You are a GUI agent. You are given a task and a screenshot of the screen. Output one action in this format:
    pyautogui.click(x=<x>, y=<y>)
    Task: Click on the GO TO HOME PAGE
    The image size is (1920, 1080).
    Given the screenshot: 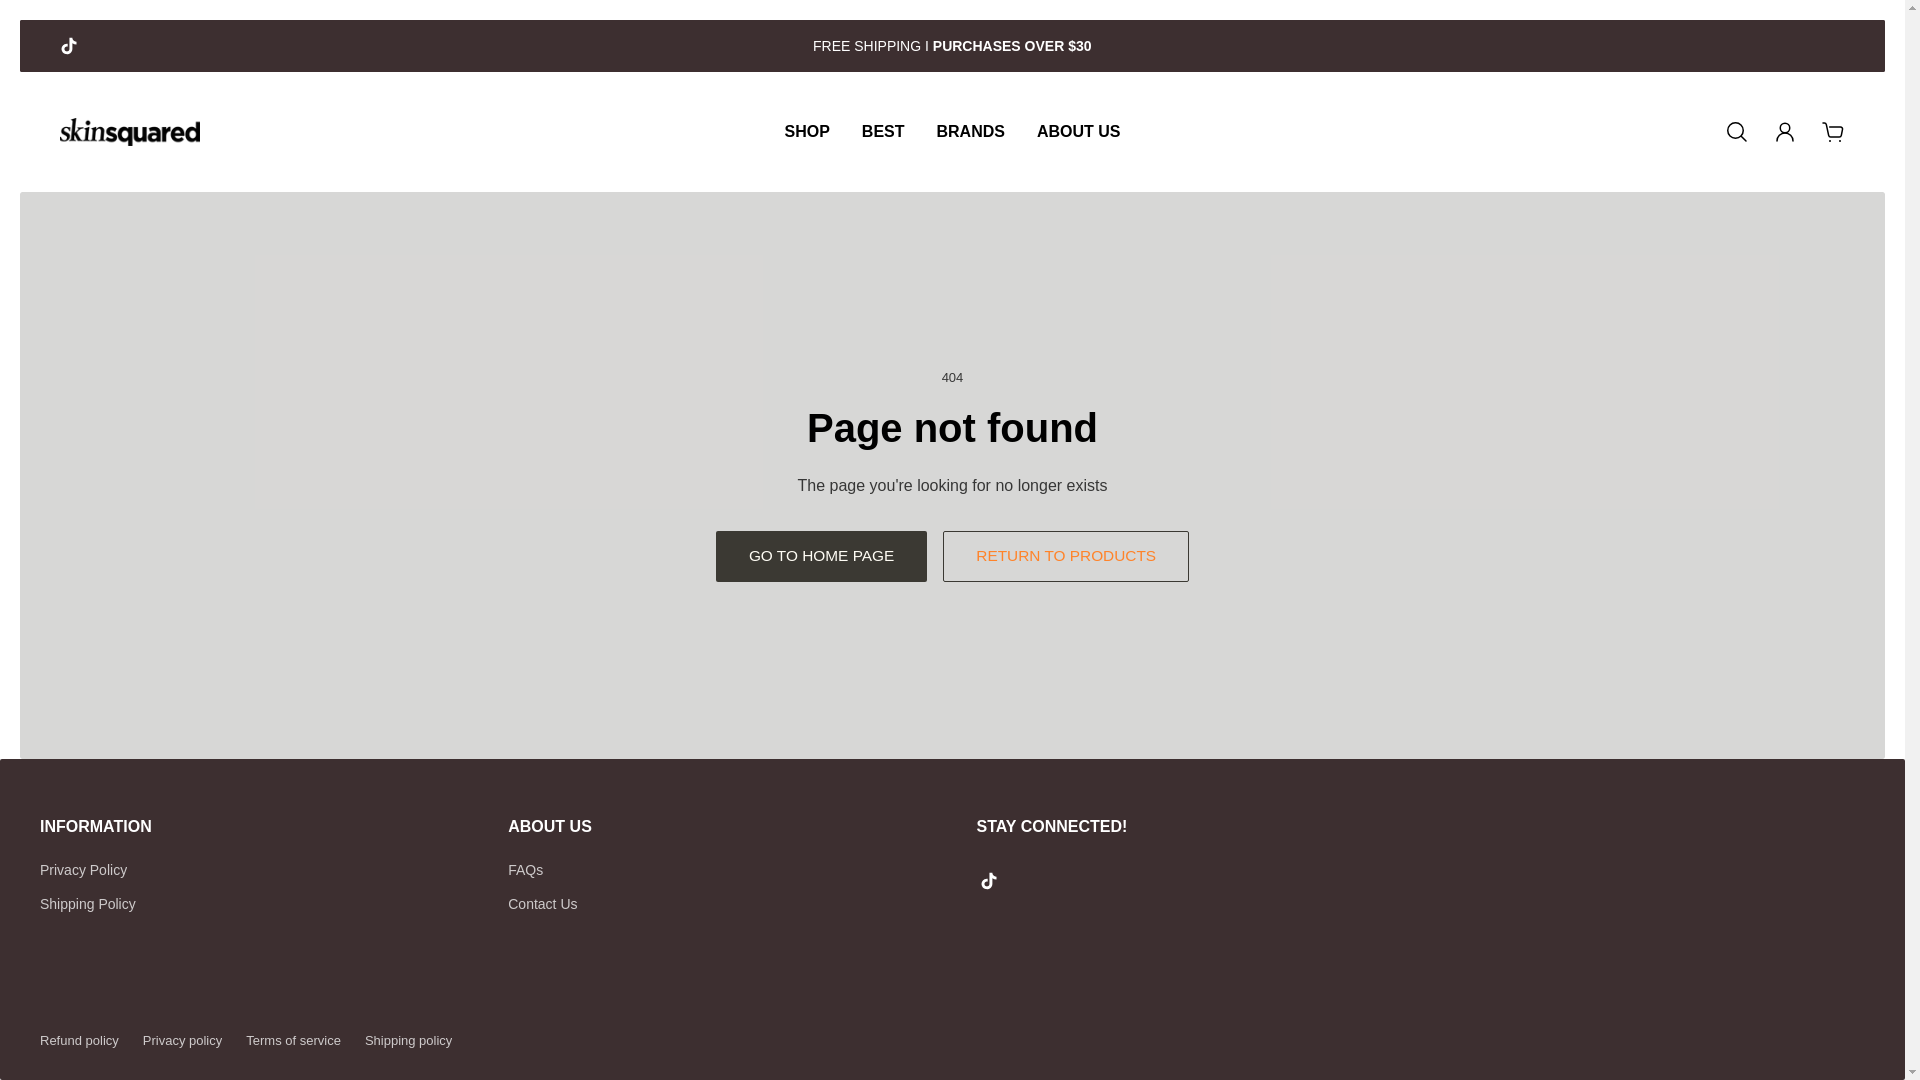 What is the action you would take?
    pyautogui.click(x=822, y=556)
    